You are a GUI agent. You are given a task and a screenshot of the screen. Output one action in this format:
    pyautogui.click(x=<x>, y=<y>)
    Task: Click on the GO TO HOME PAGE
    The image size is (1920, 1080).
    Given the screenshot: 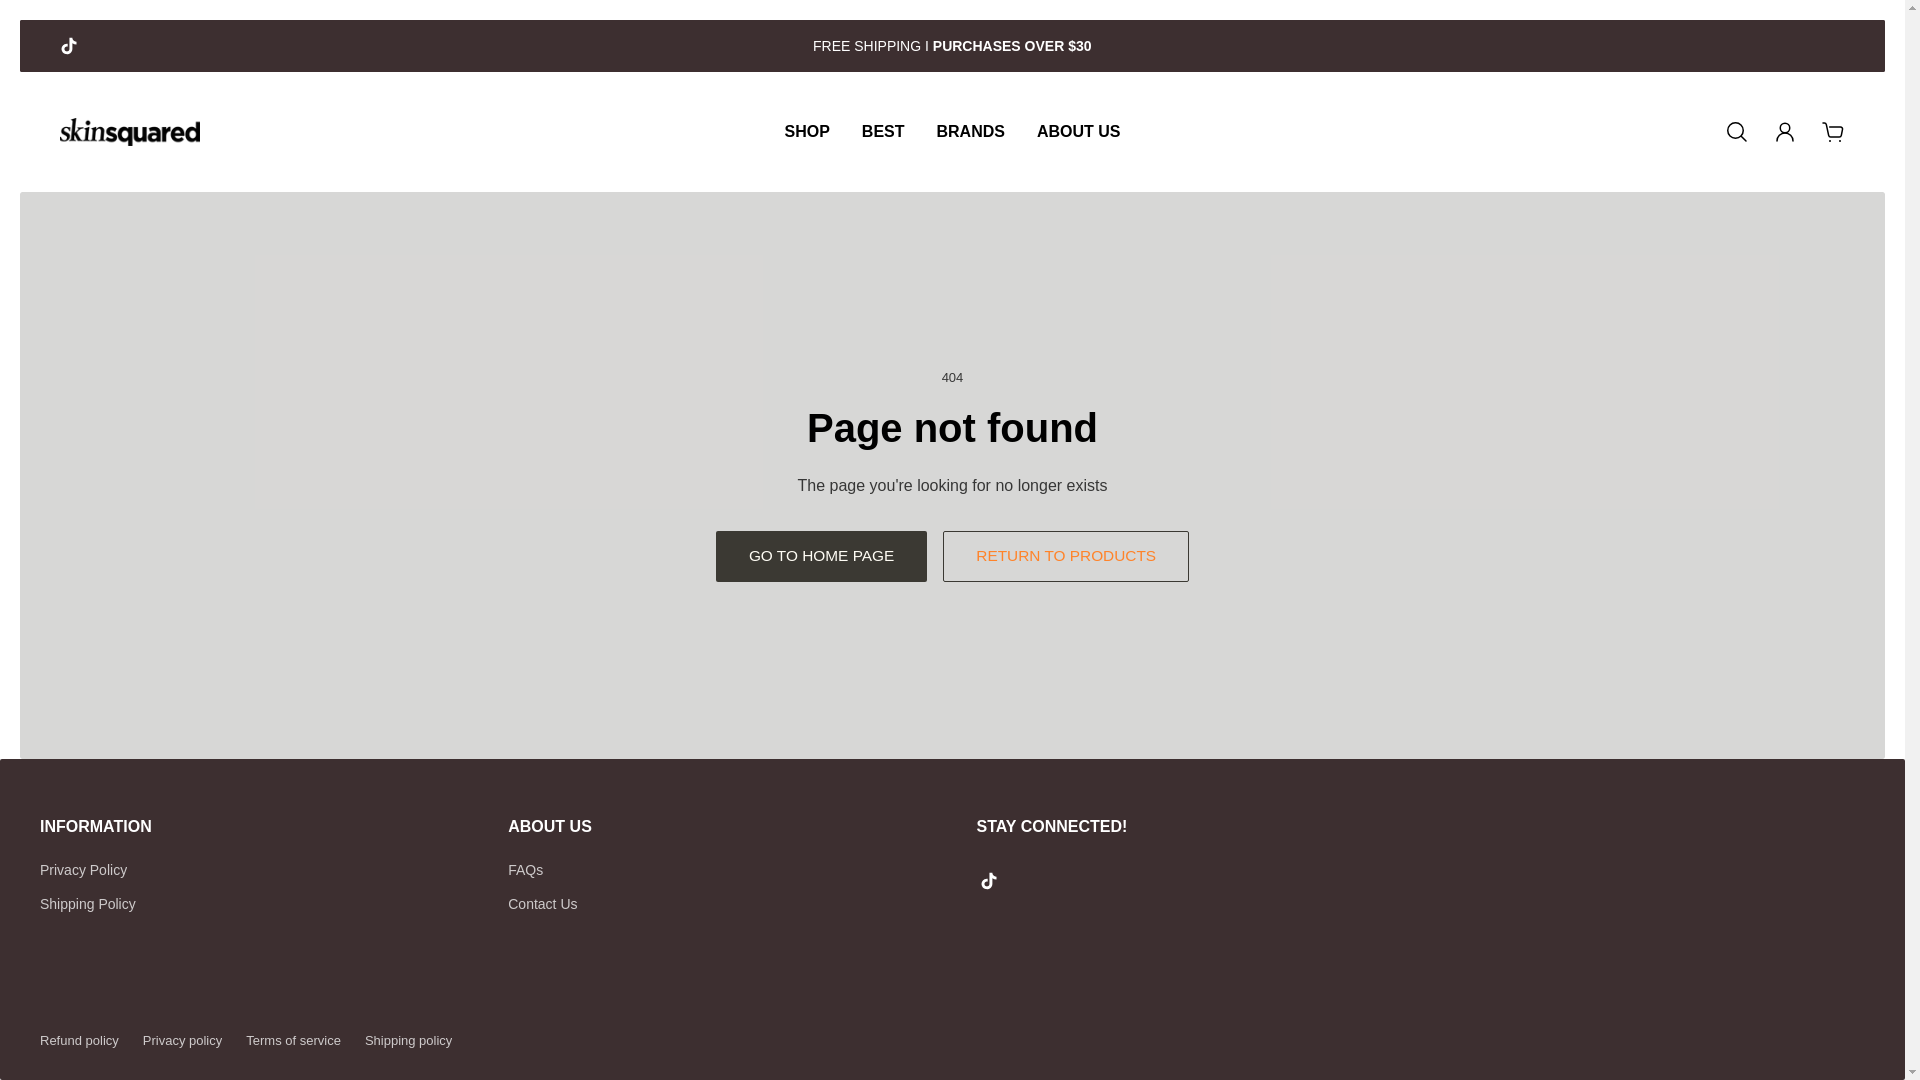 What is the action you would take?
    pyautogui.click(x=822, y=556)
    